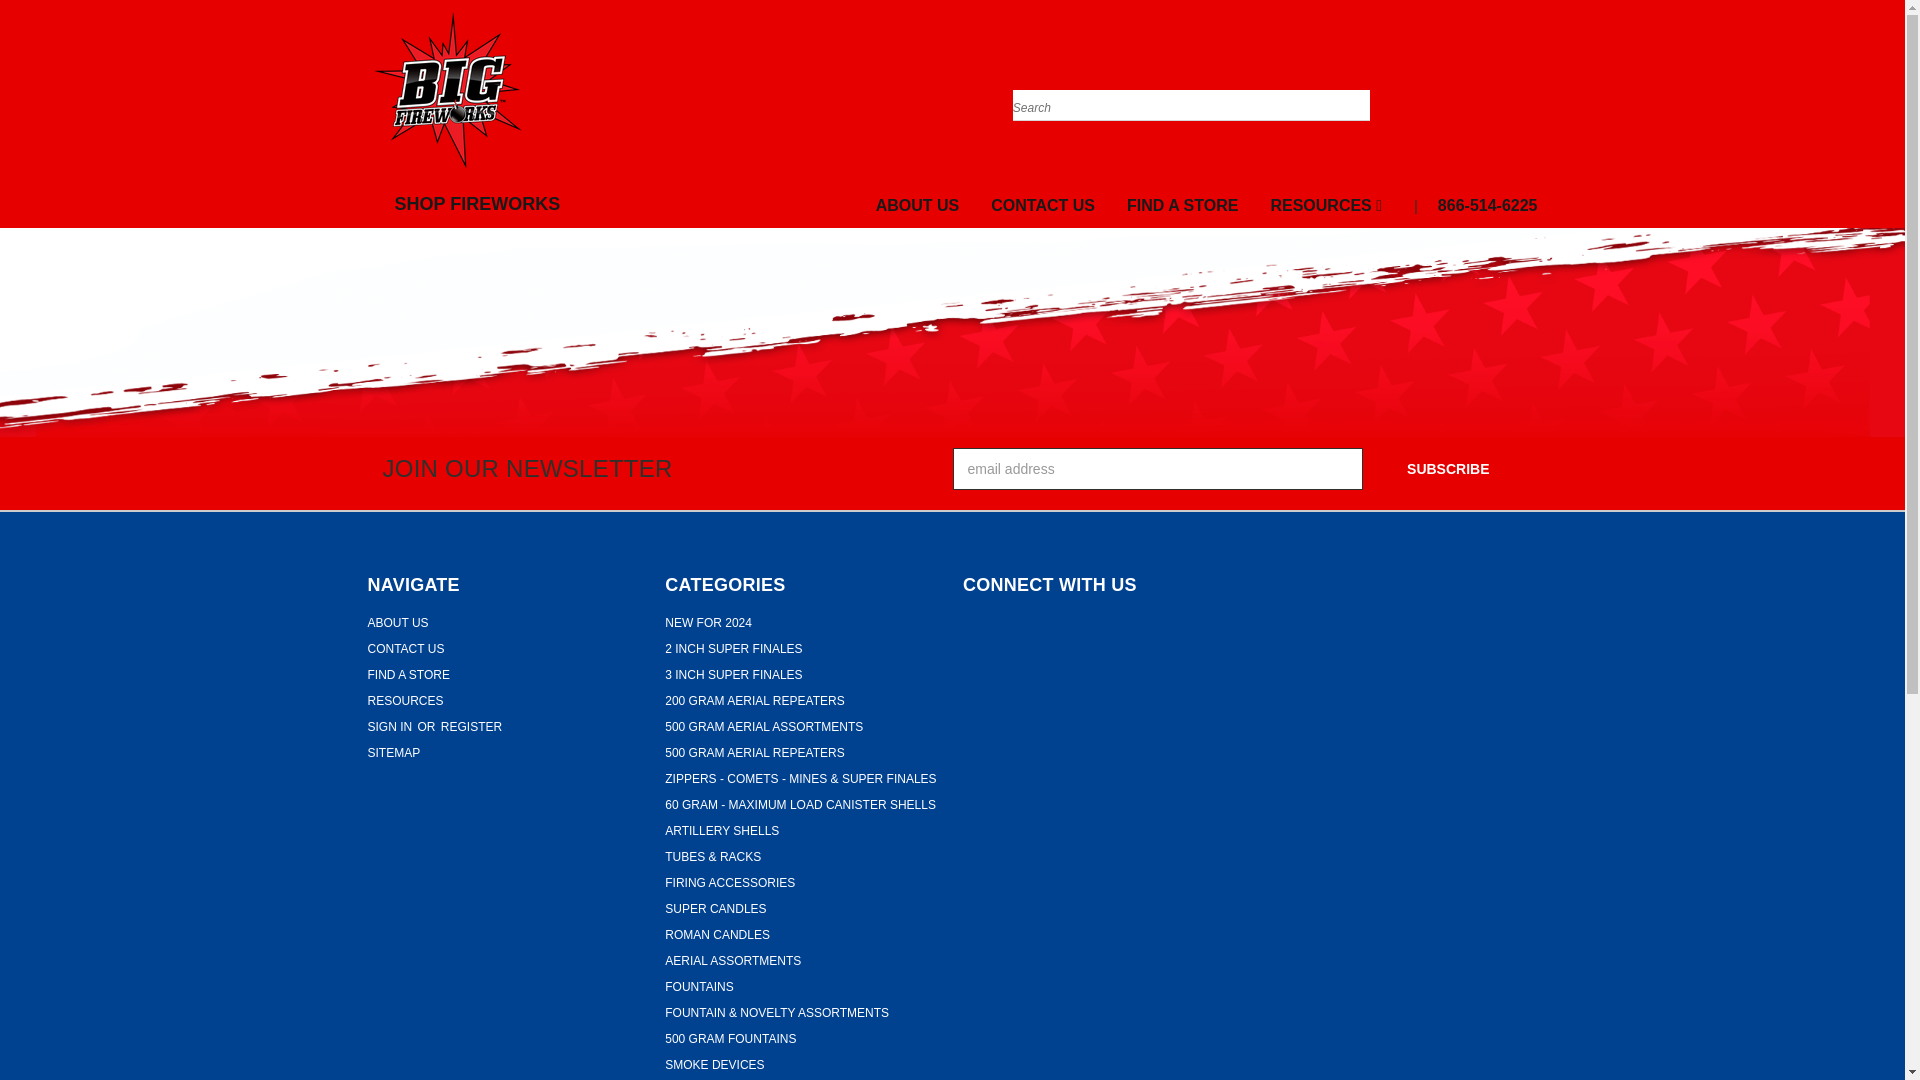 Image resolution: width=1920 pixels, height=1080 pixels. What do you see at coordinates (472, 204) in the screenshot?
I see `SHOP FIREWORKS` at bounding box center [472, 204].